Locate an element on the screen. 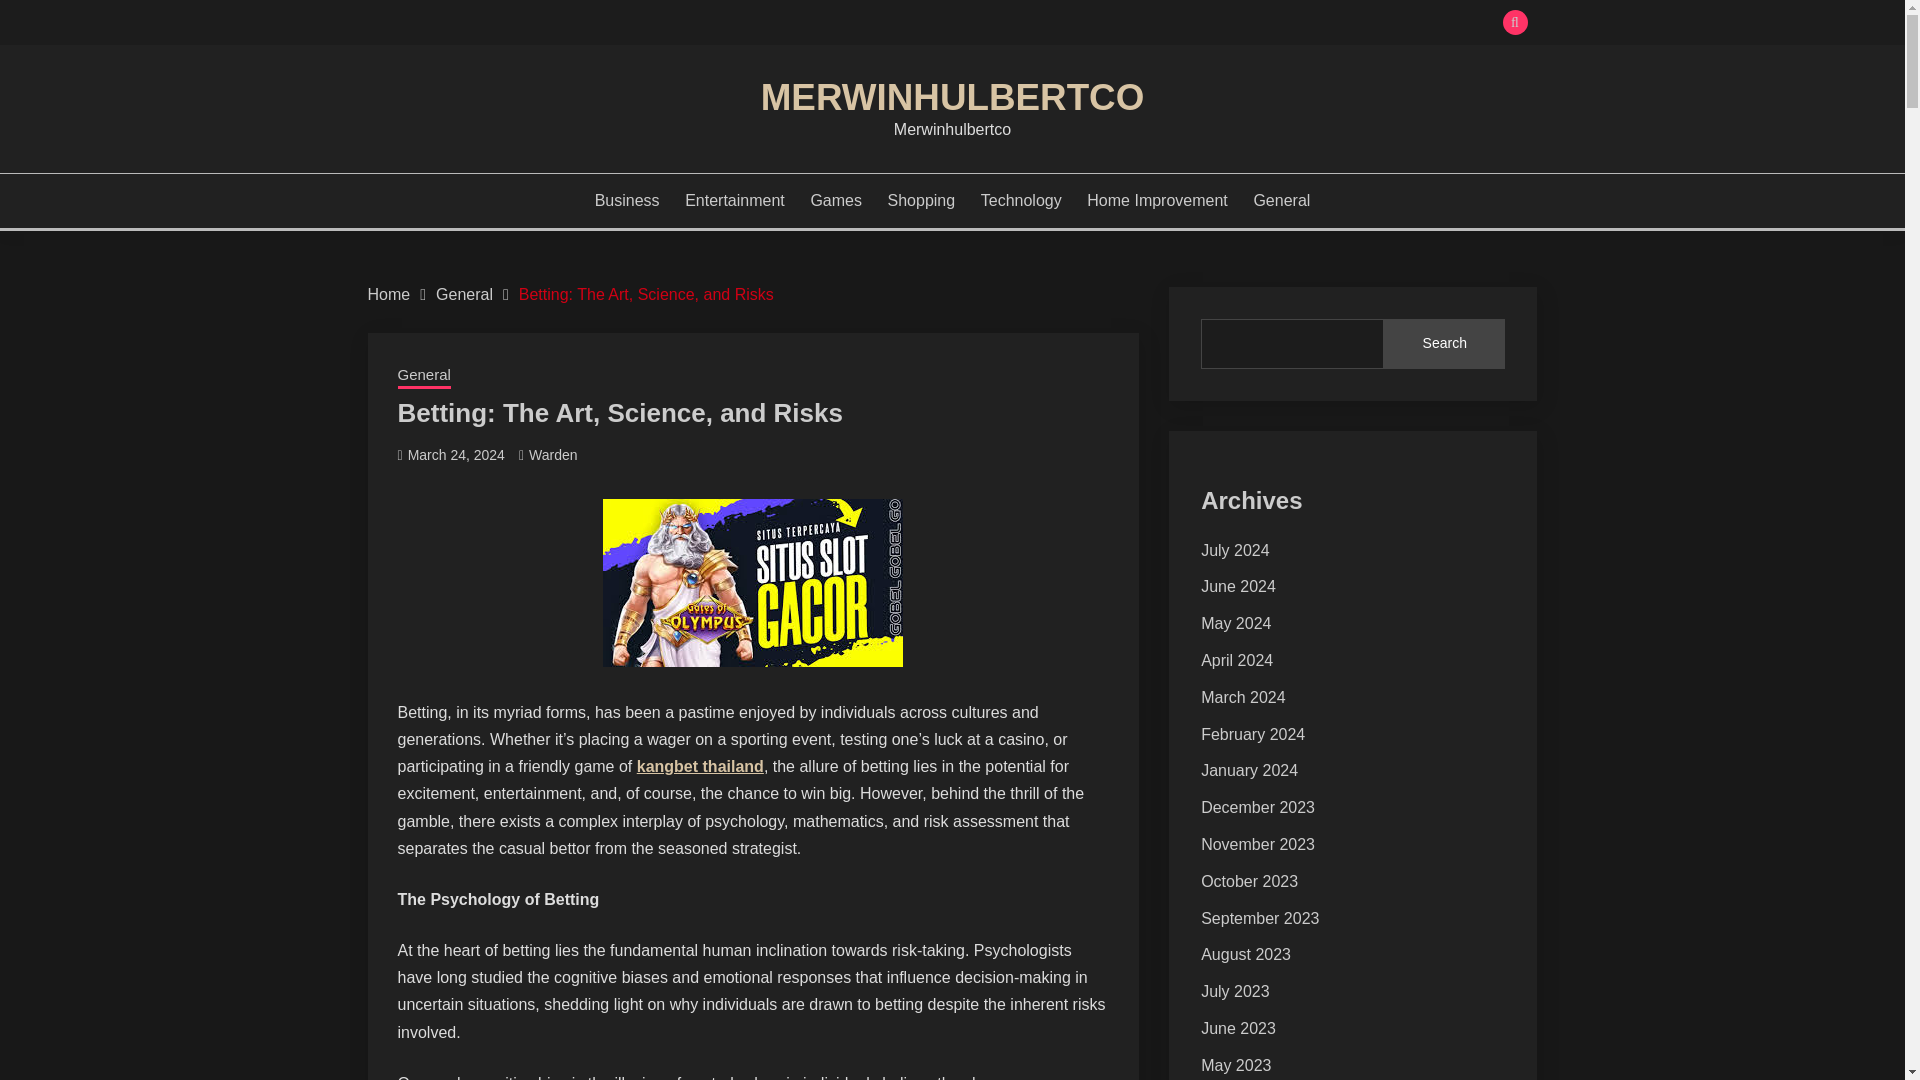  Home is located at coordinates (389, 294).